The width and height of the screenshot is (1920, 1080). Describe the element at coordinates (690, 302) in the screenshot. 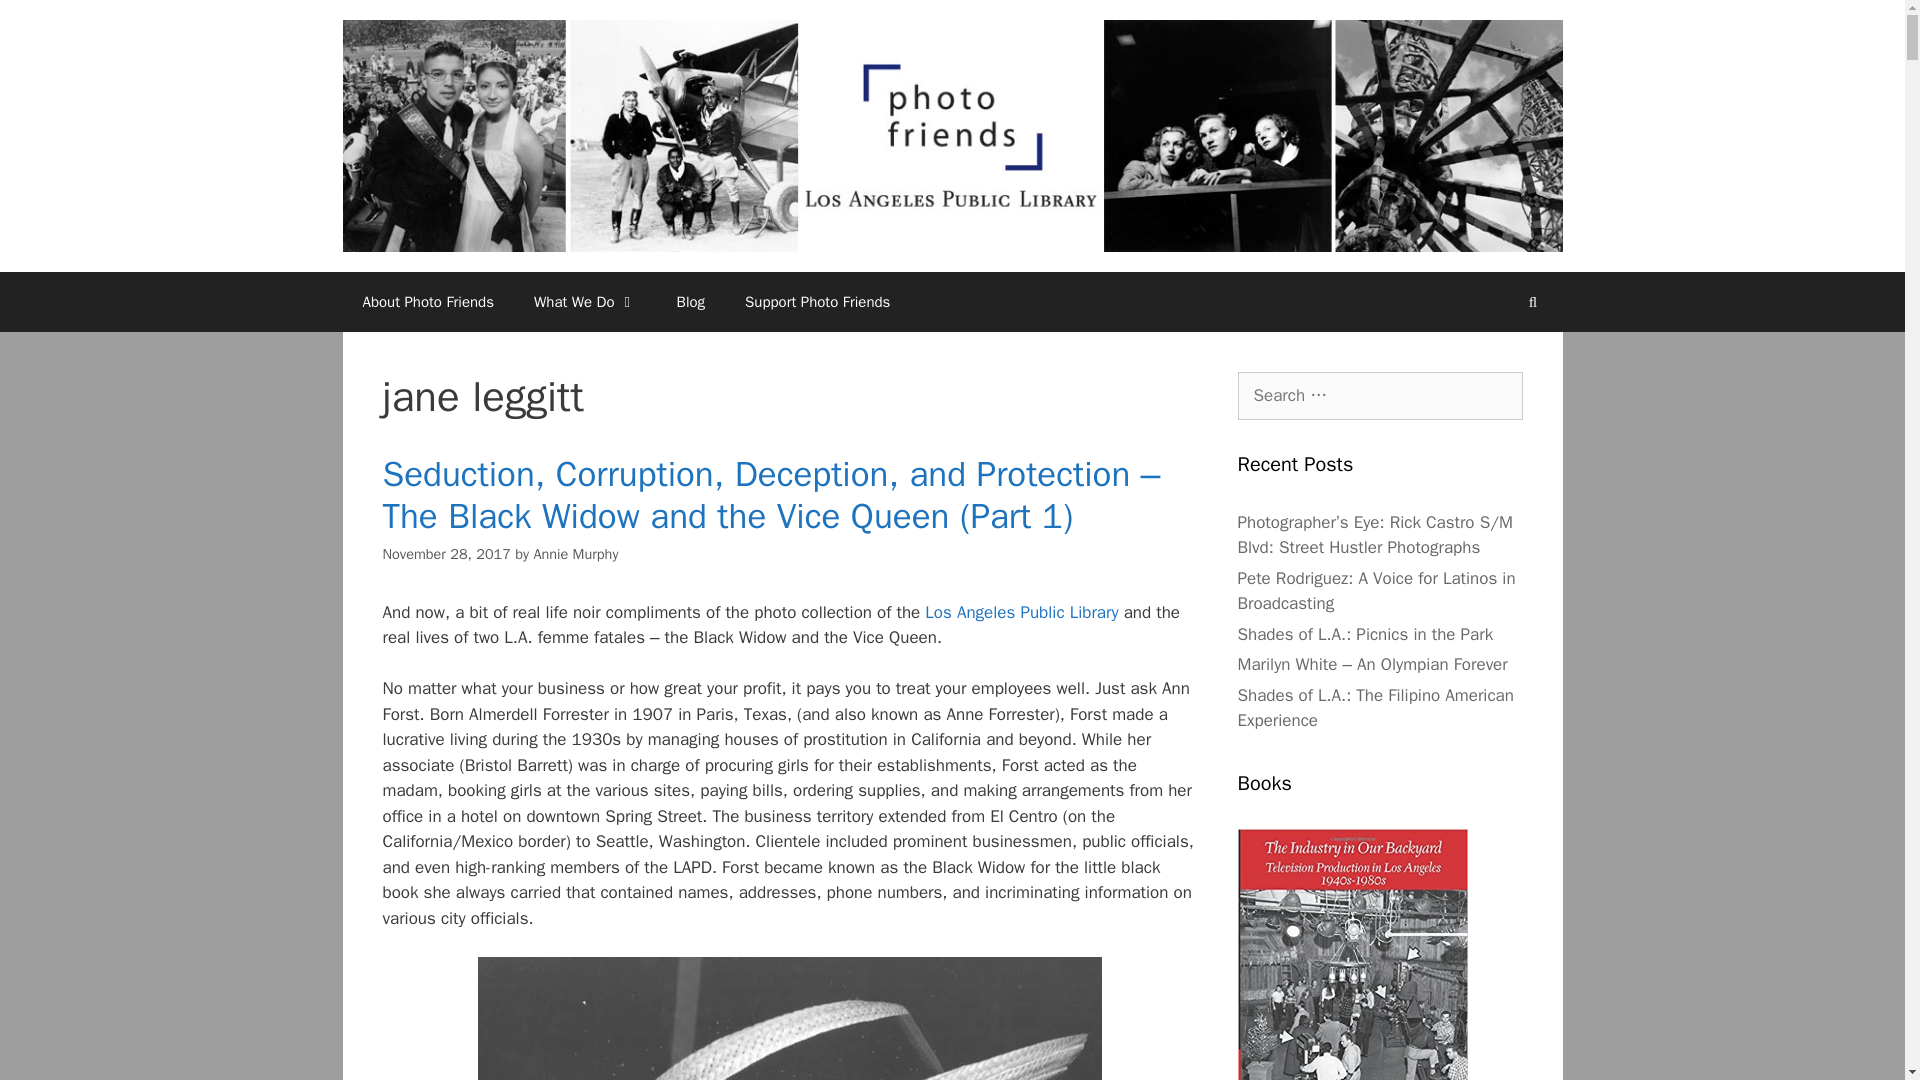

I see `Blog` at that location.